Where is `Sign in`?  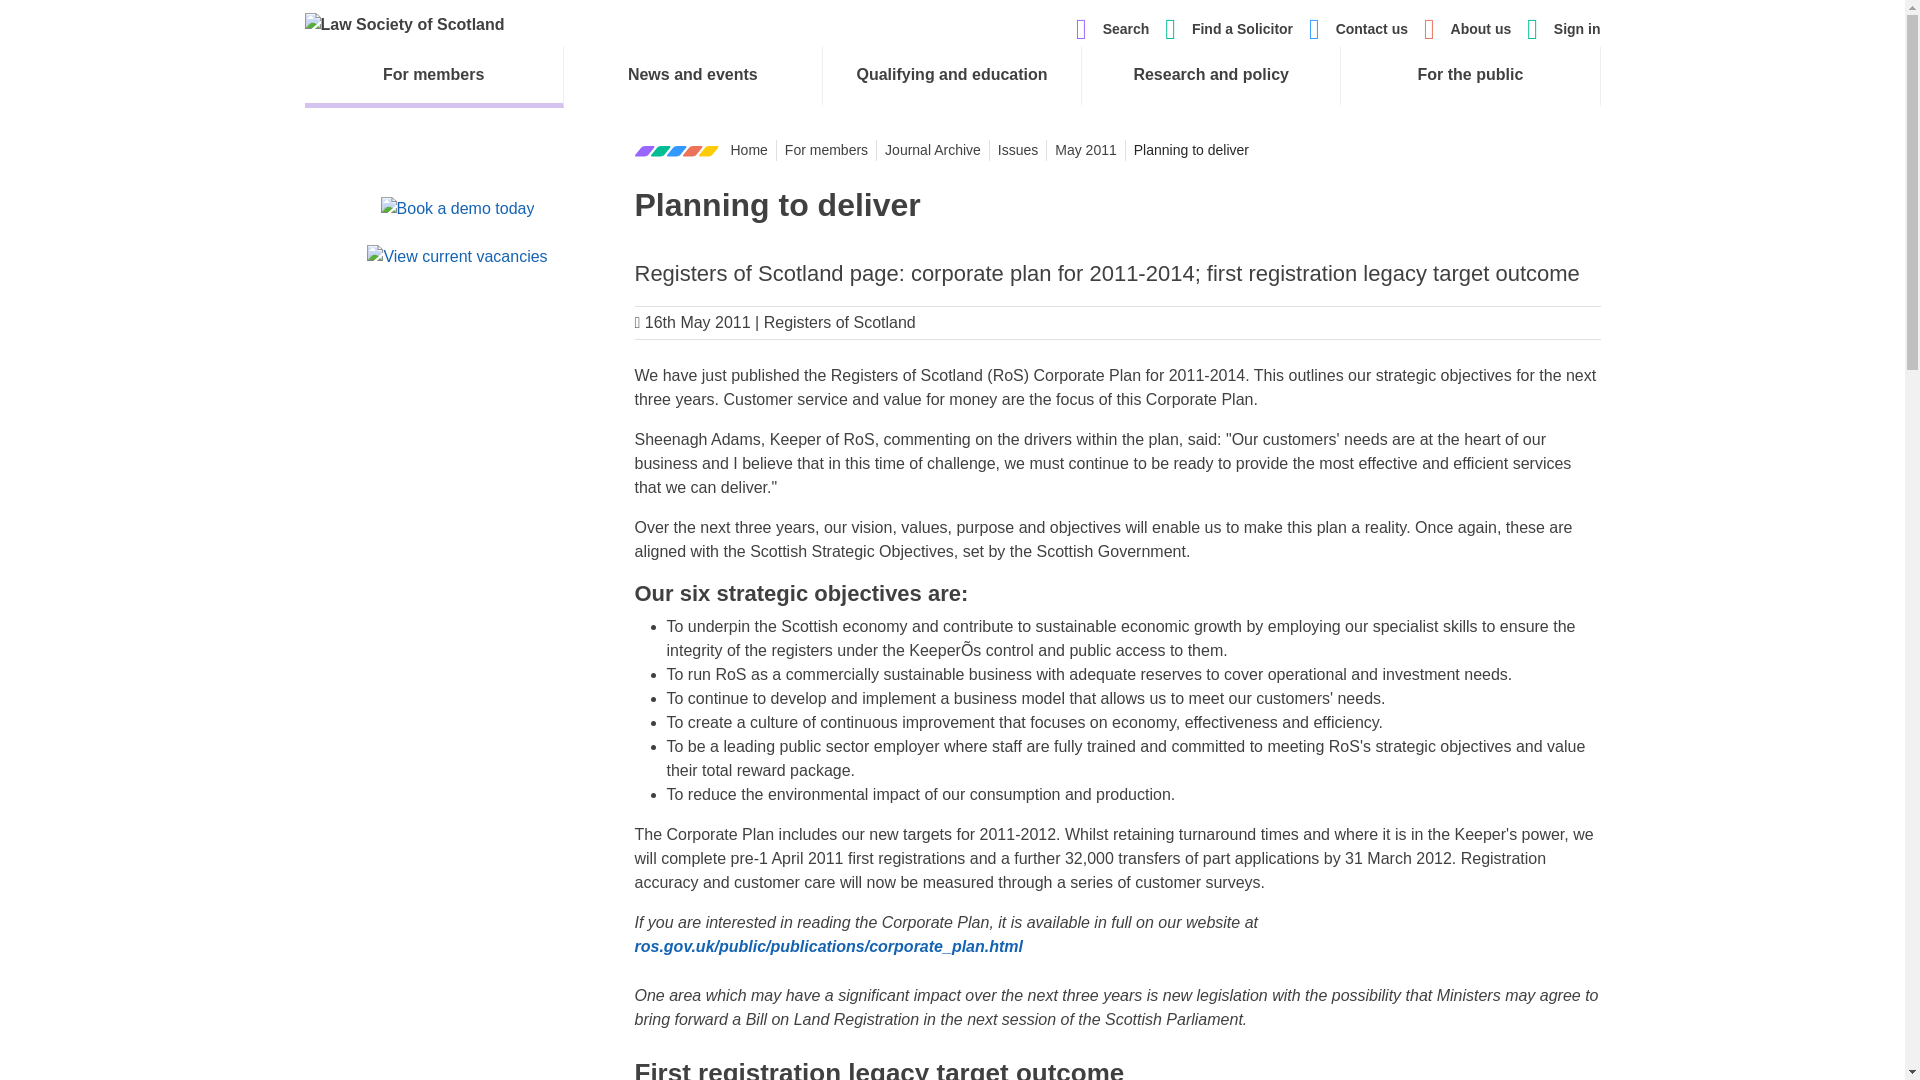 Sign in is located at coordinates (1577, 29).